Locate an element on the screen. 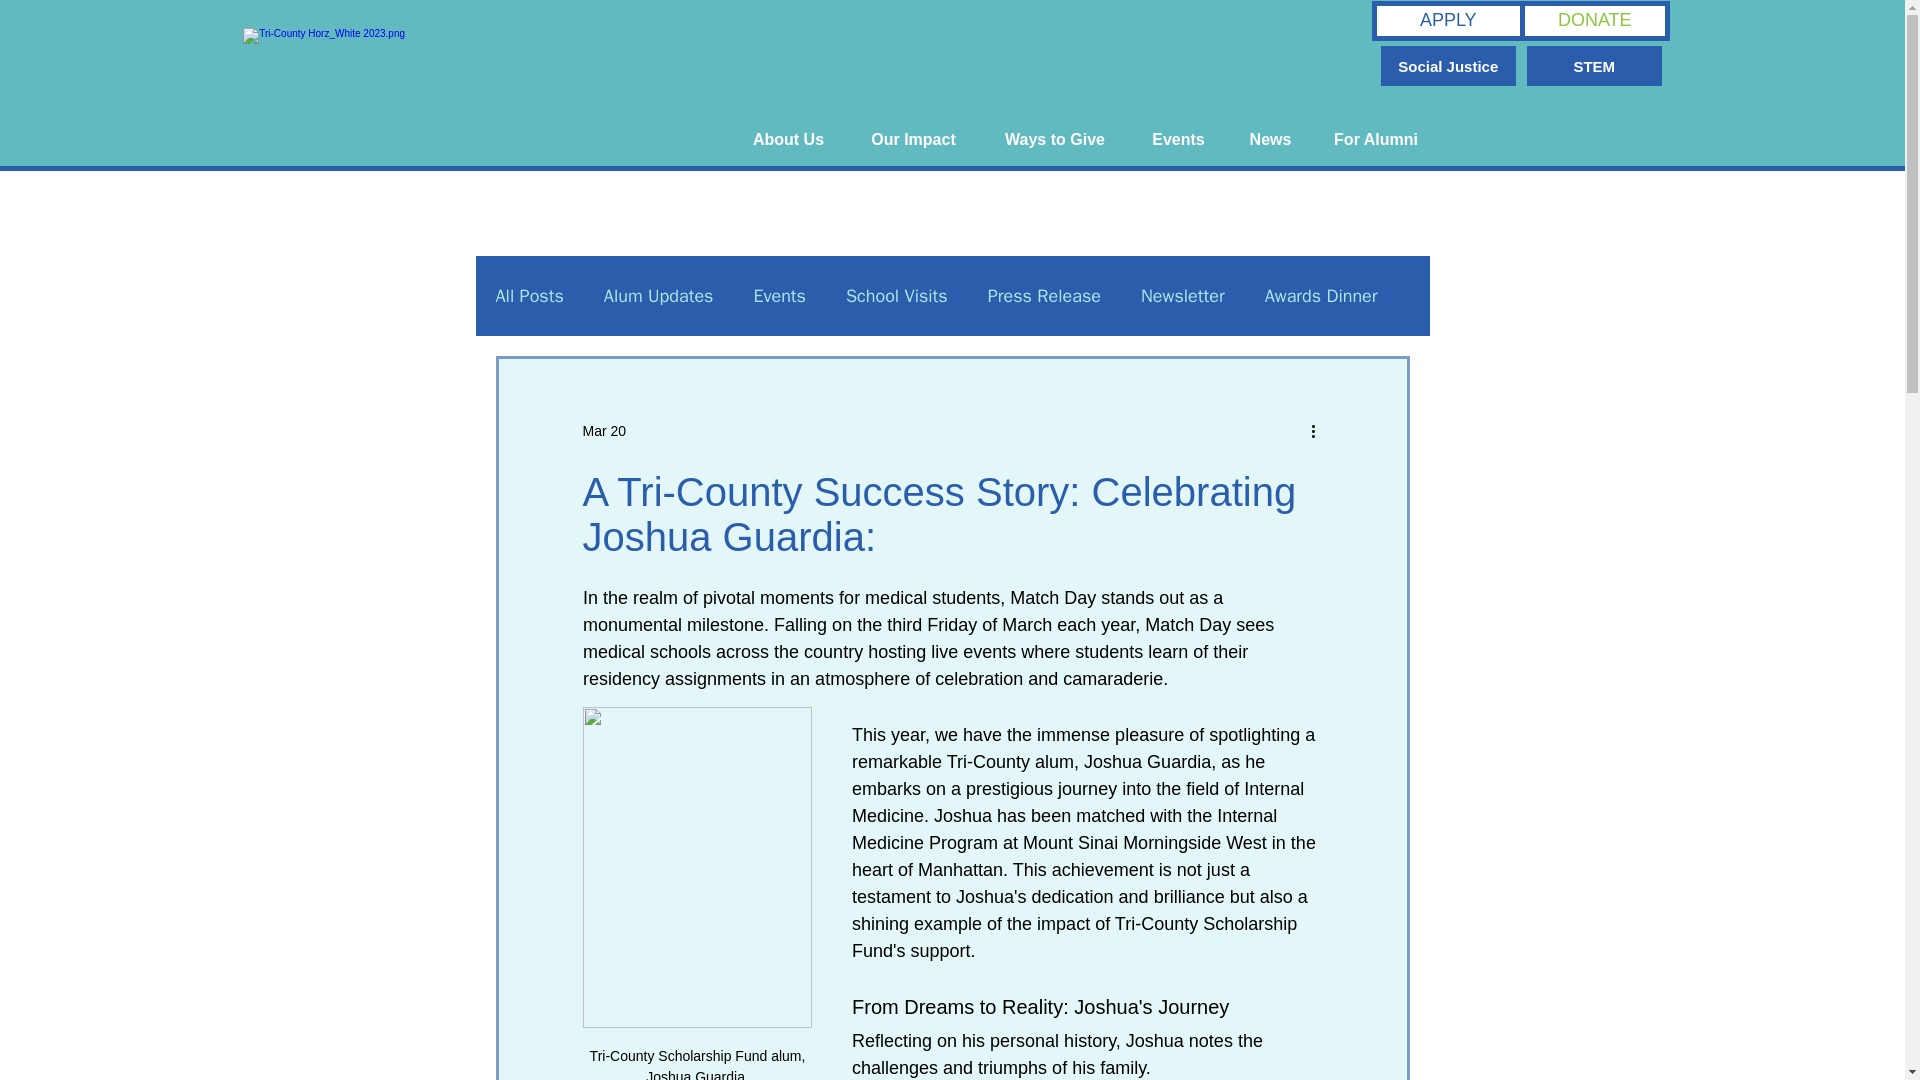  Awards Dinner is located at coordinates (1322, 296).